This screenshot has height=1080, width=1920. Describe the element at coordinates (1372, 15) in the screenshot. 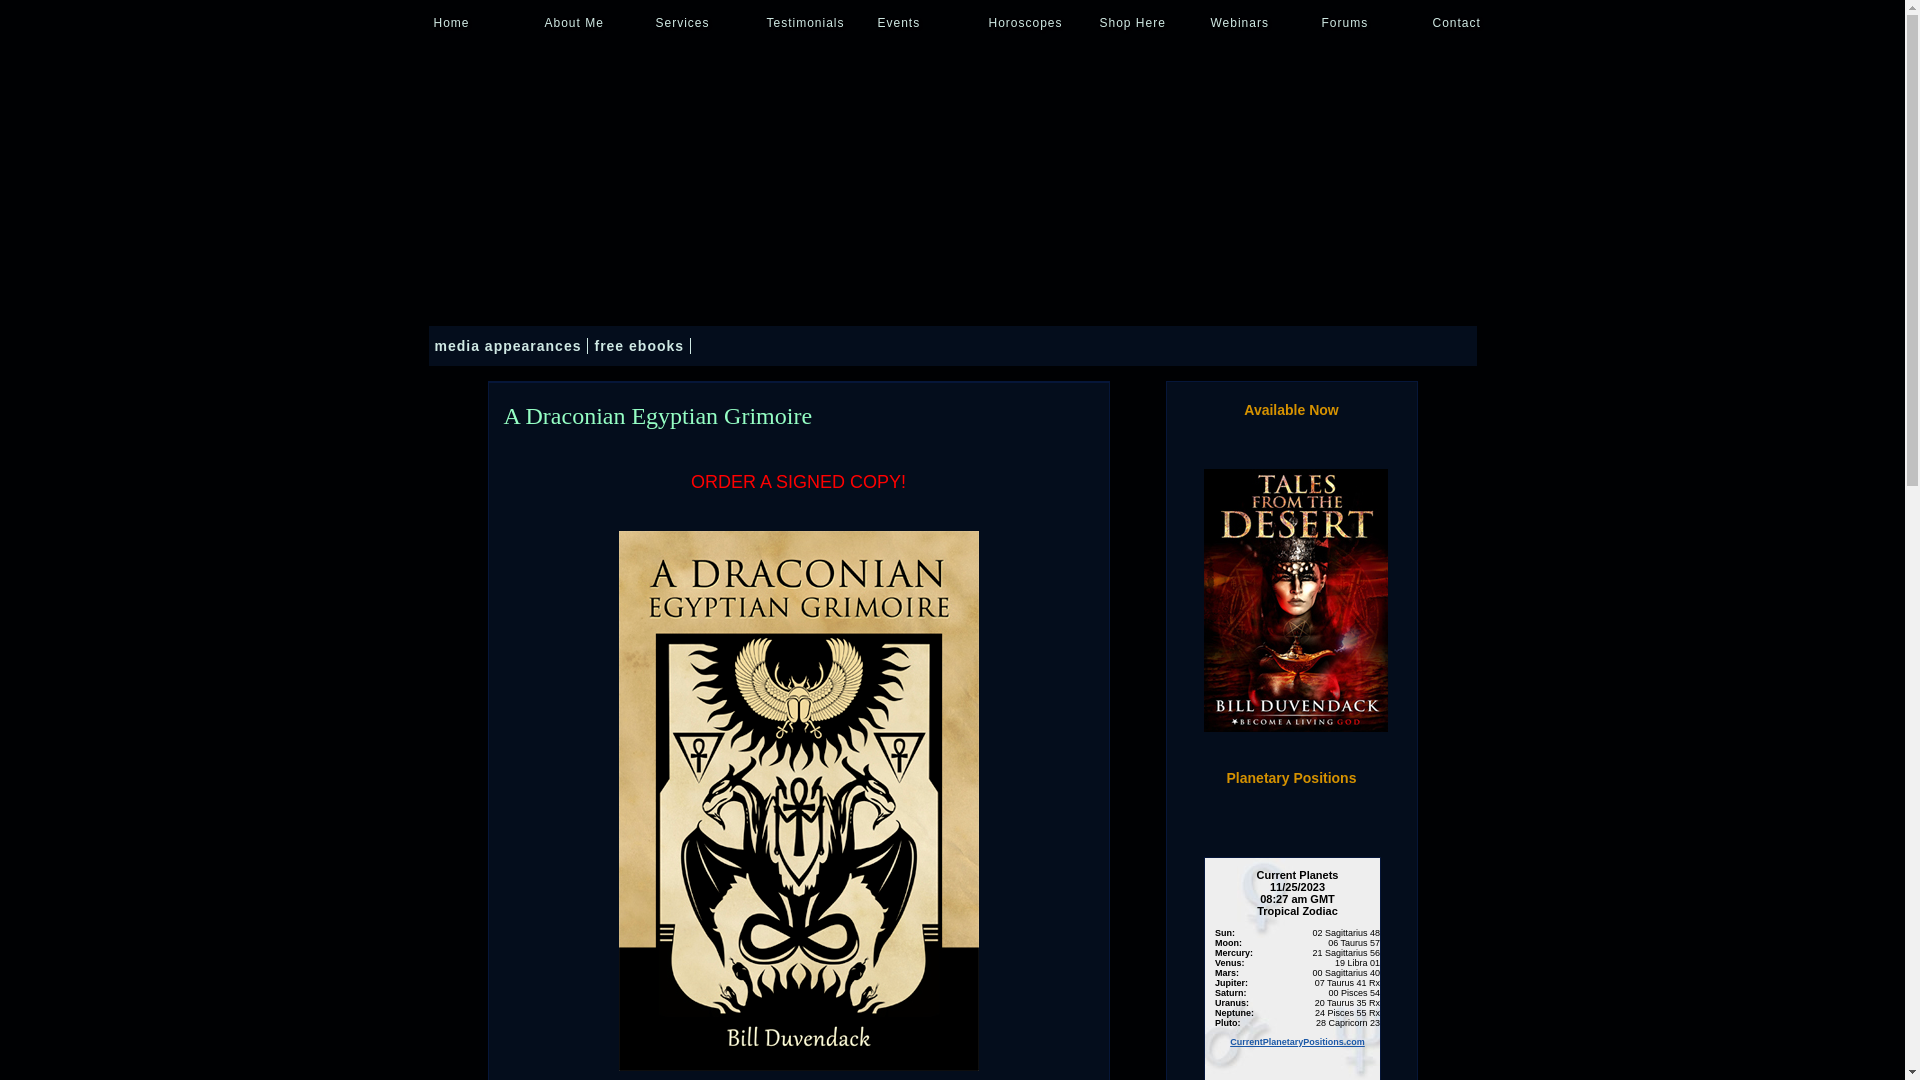

I see `Forums` at that location.